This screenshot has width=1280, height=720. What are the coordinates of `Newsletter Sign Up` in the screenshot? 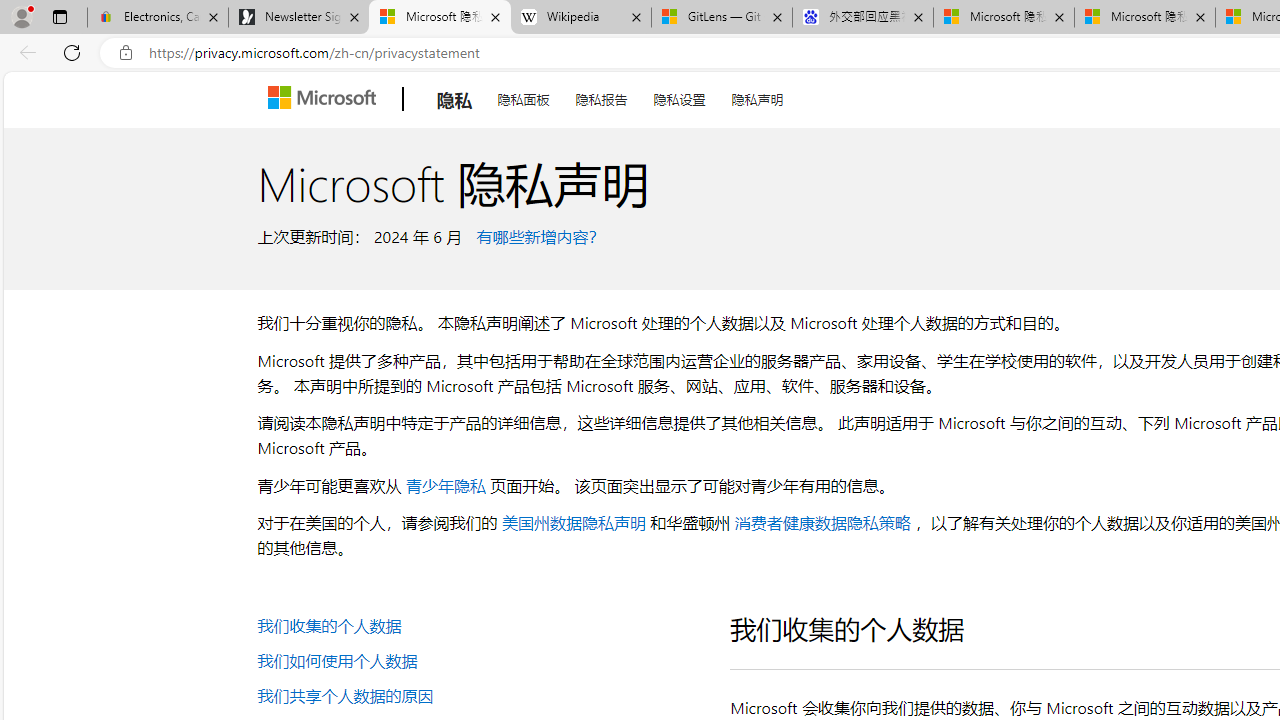 It's located at (298, 18).